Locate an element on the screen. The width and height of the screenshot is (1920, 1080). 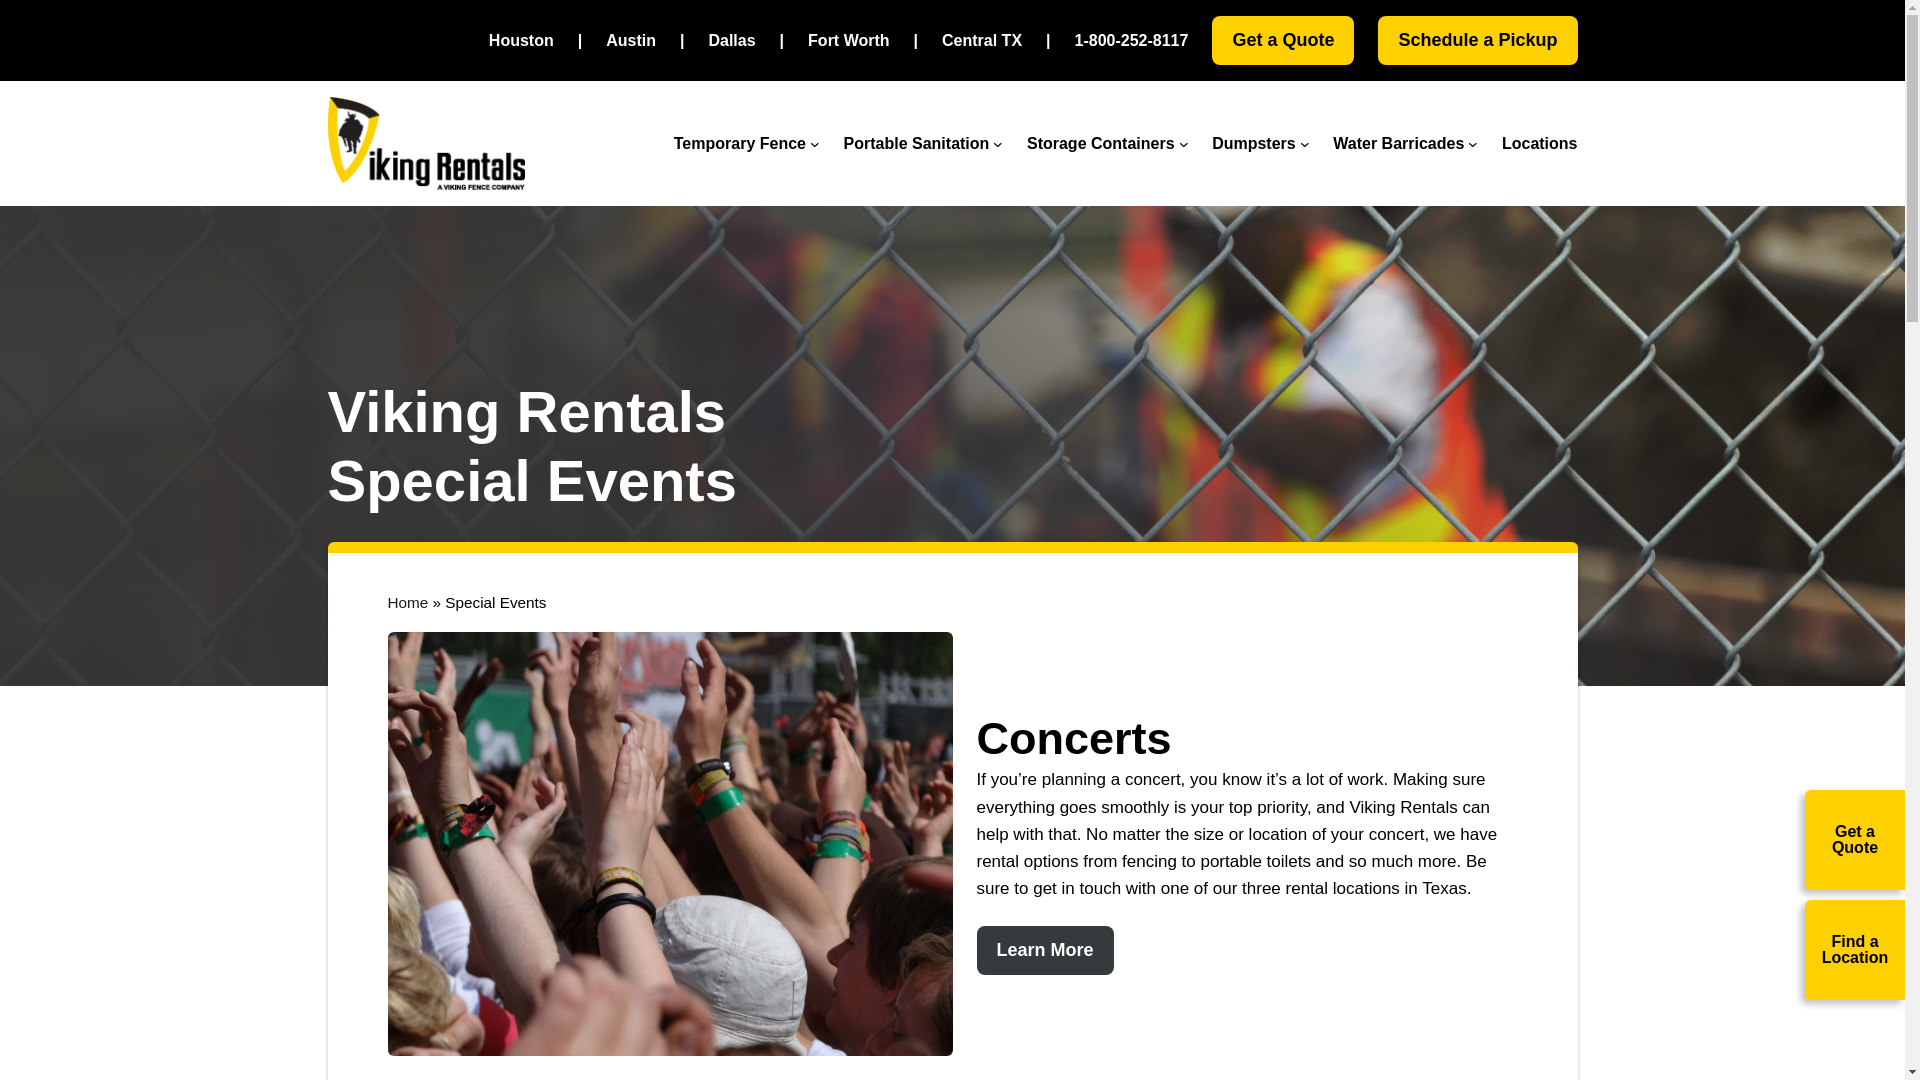
Get a Quote is located at coordinates (1282, 40).